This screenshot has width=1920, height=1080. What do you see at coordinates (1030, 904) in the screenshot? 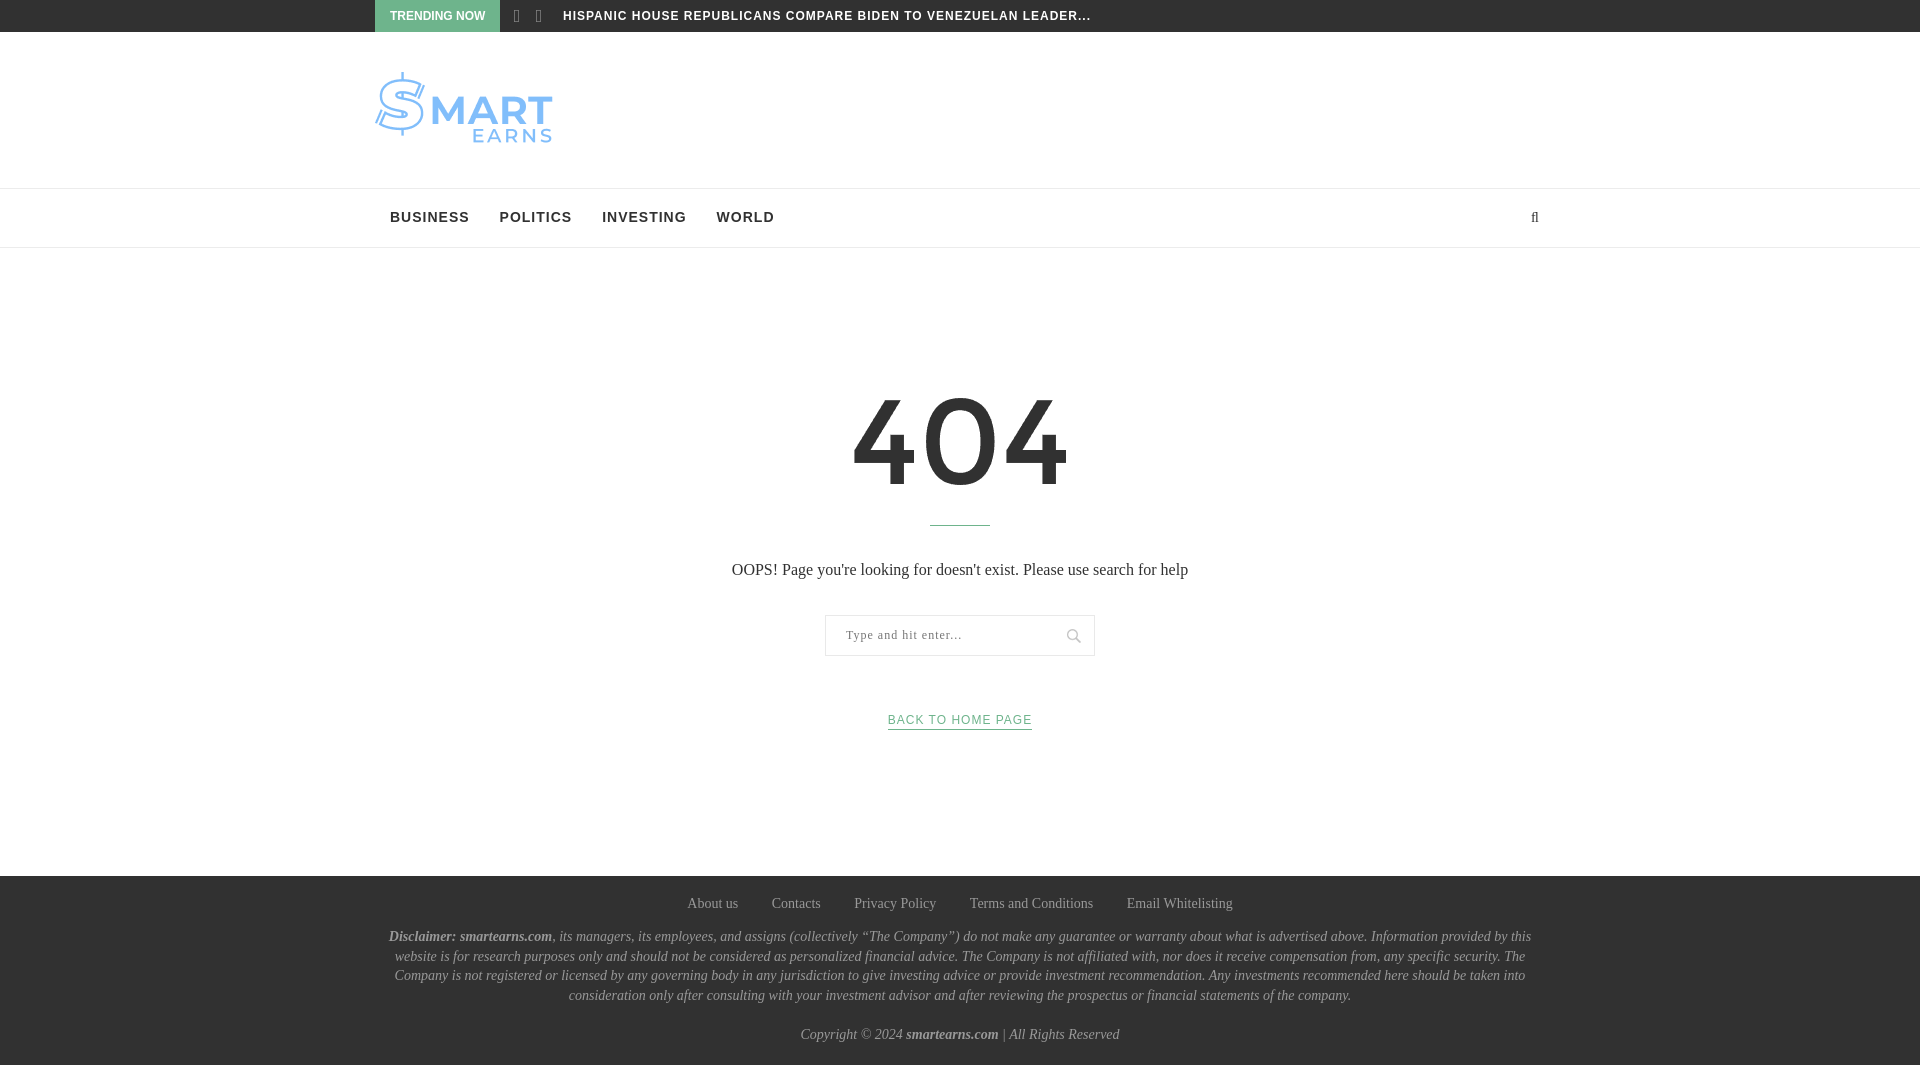
I see `Terms and Conditions` at bounding box center [1030, 904].